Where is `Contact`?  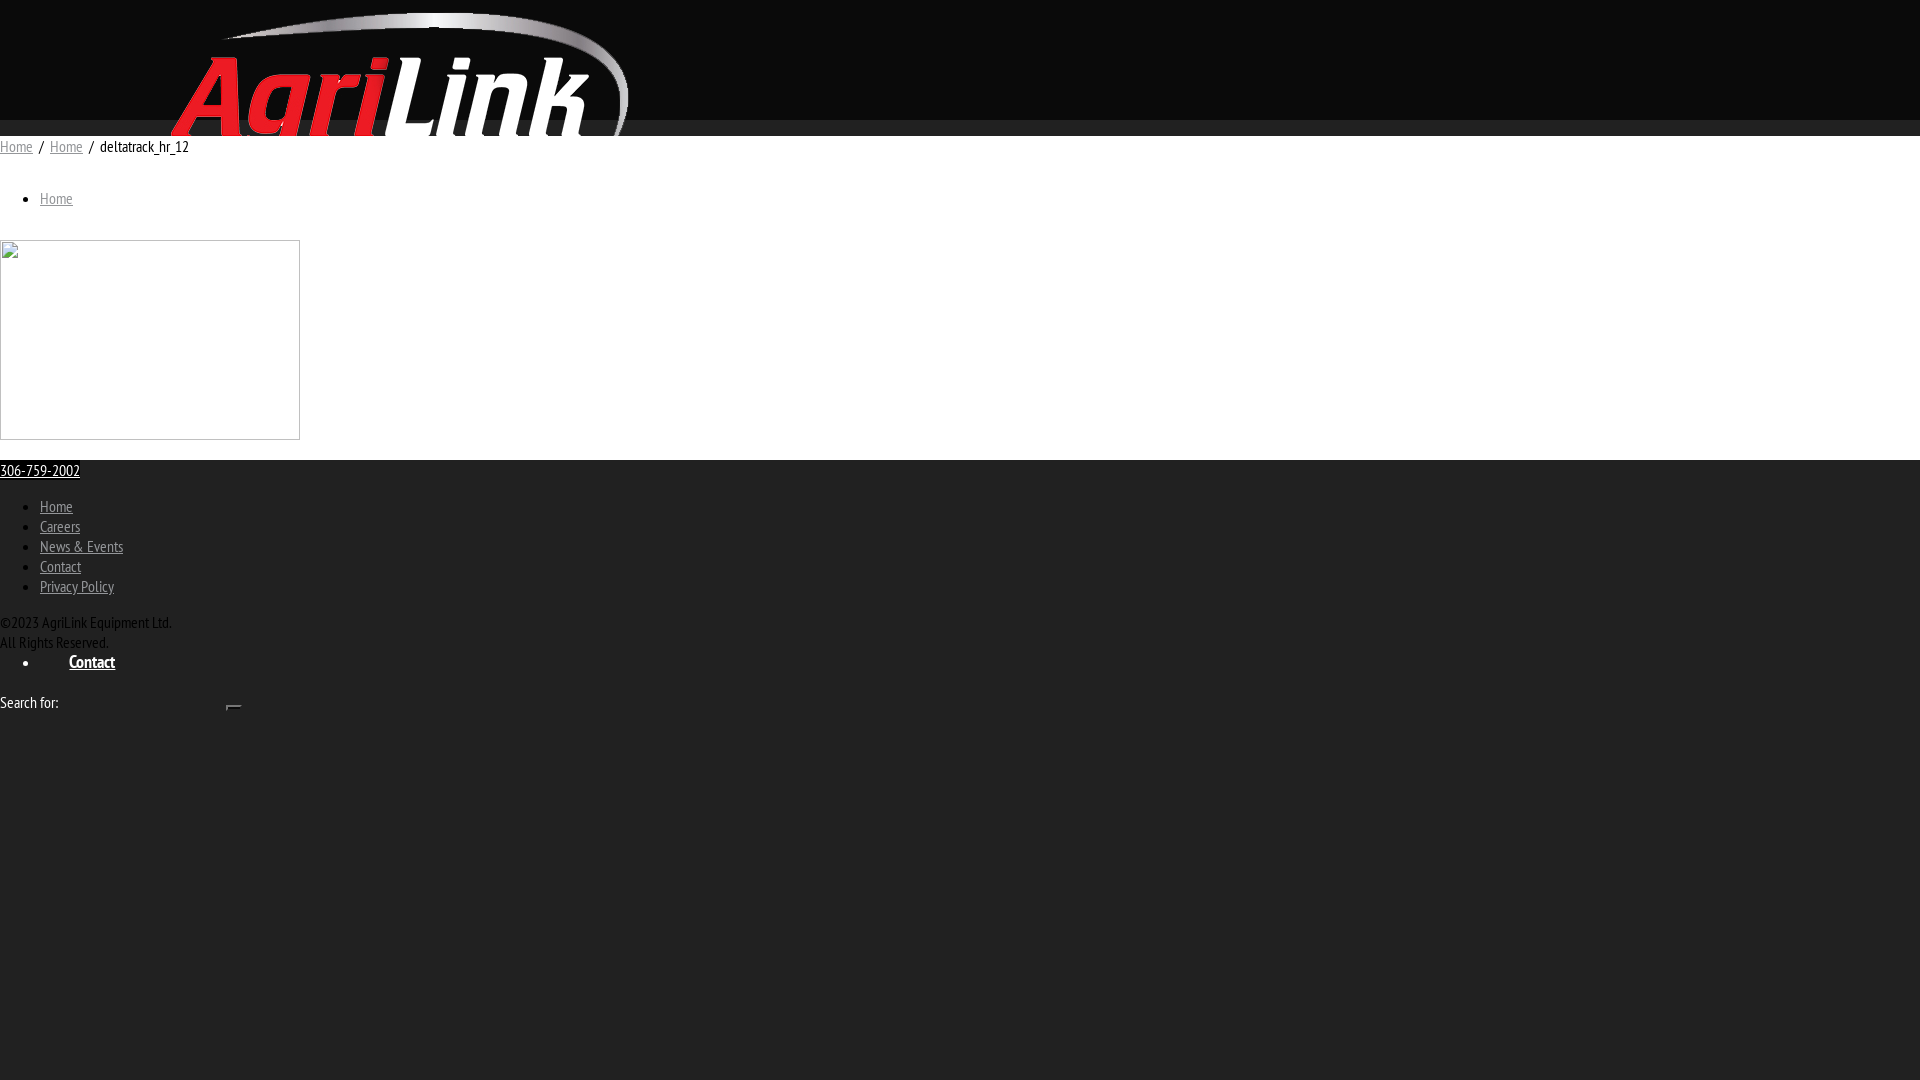 Contact is located at coordinates (92, 661).